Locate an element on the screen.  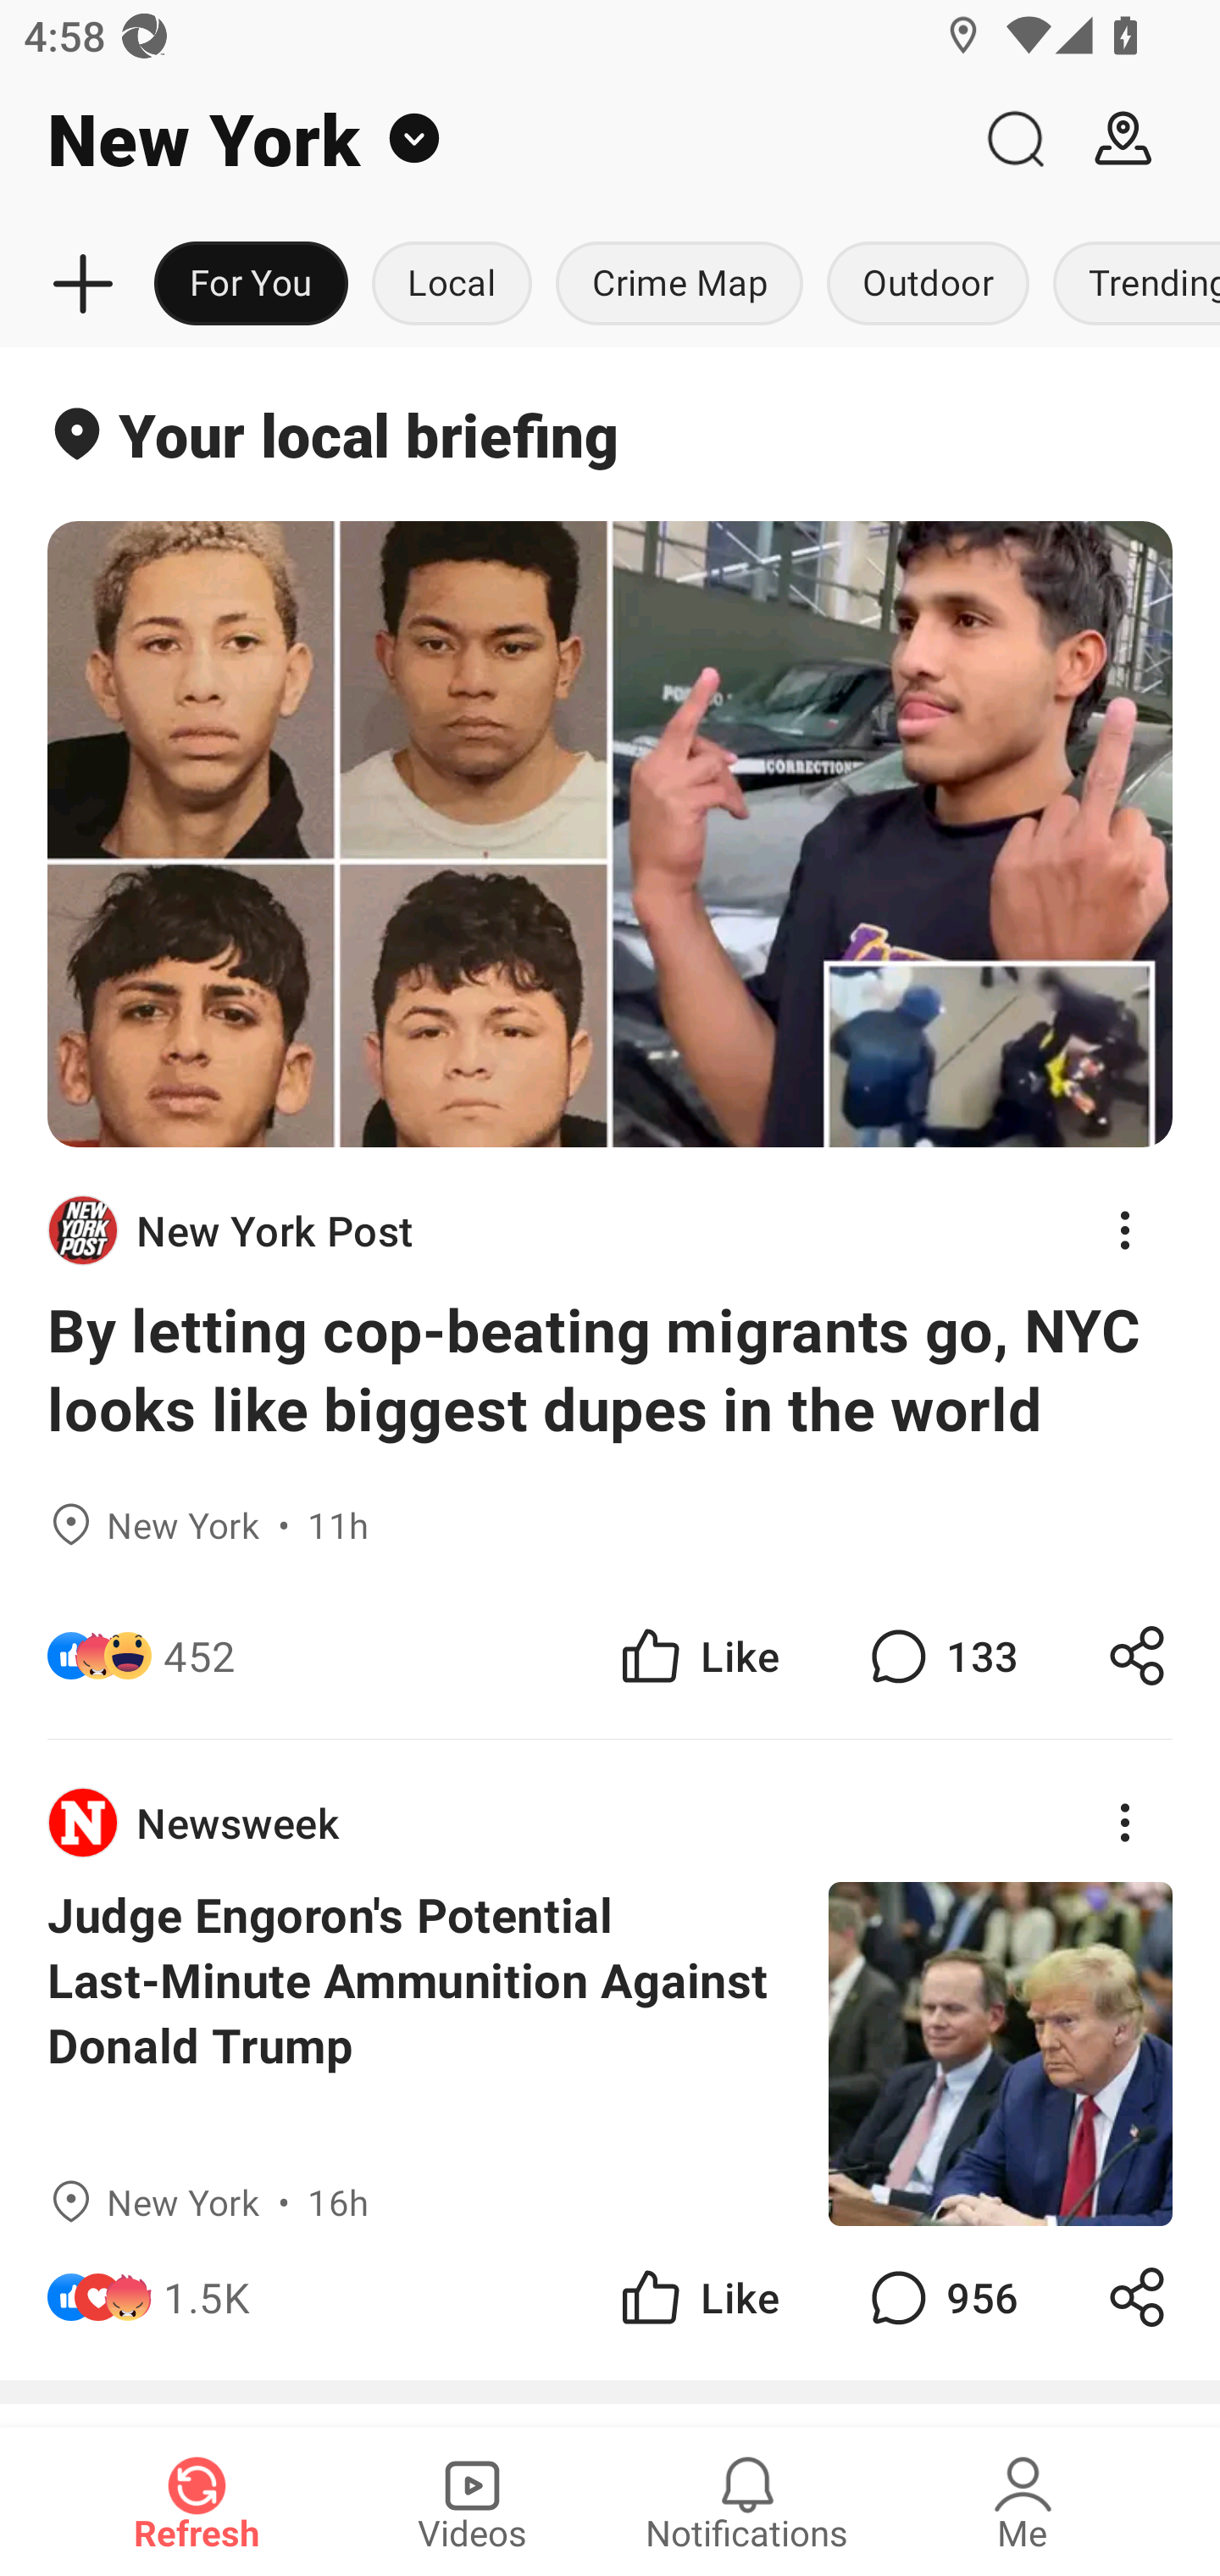
452 is located at coordinates (200, 1654).